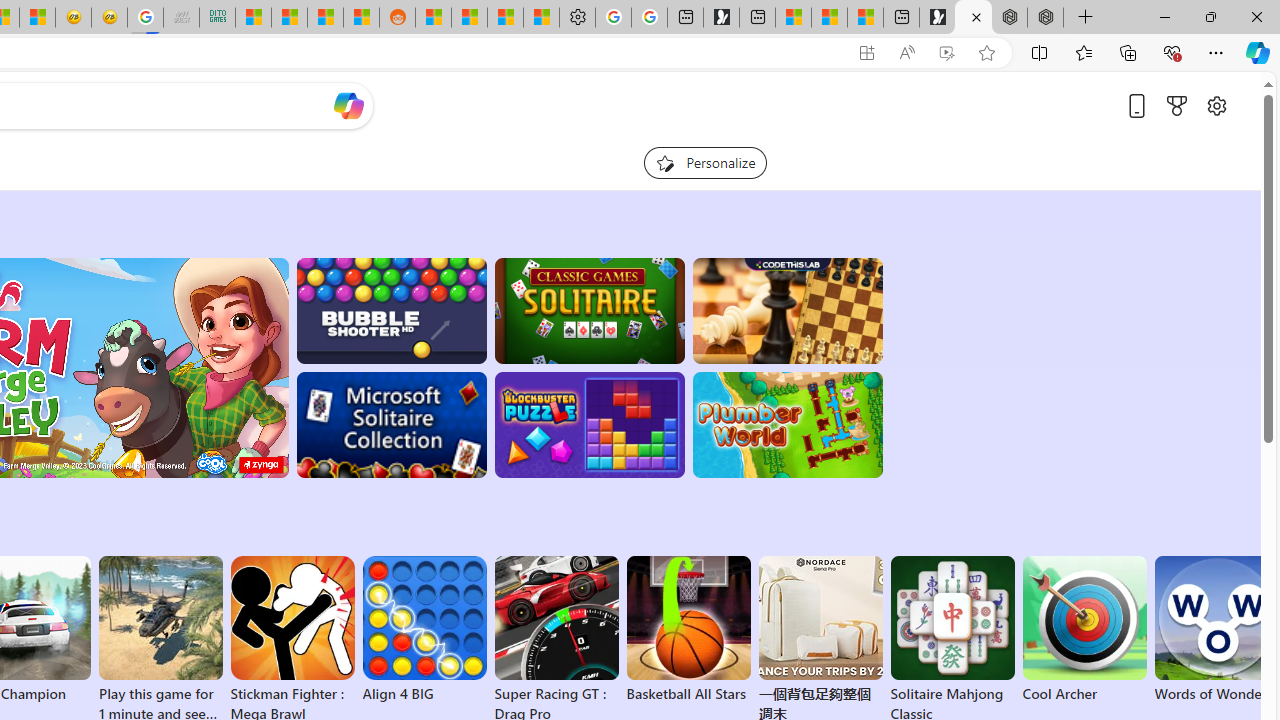 Image resolution: width=1280 pixels, height=720 pixels. What do you see at coordinates (433, 18) in the screenshot?
I see `R******* | Trusted Community Engagement and Contributions` at bounding box center [433, 18].